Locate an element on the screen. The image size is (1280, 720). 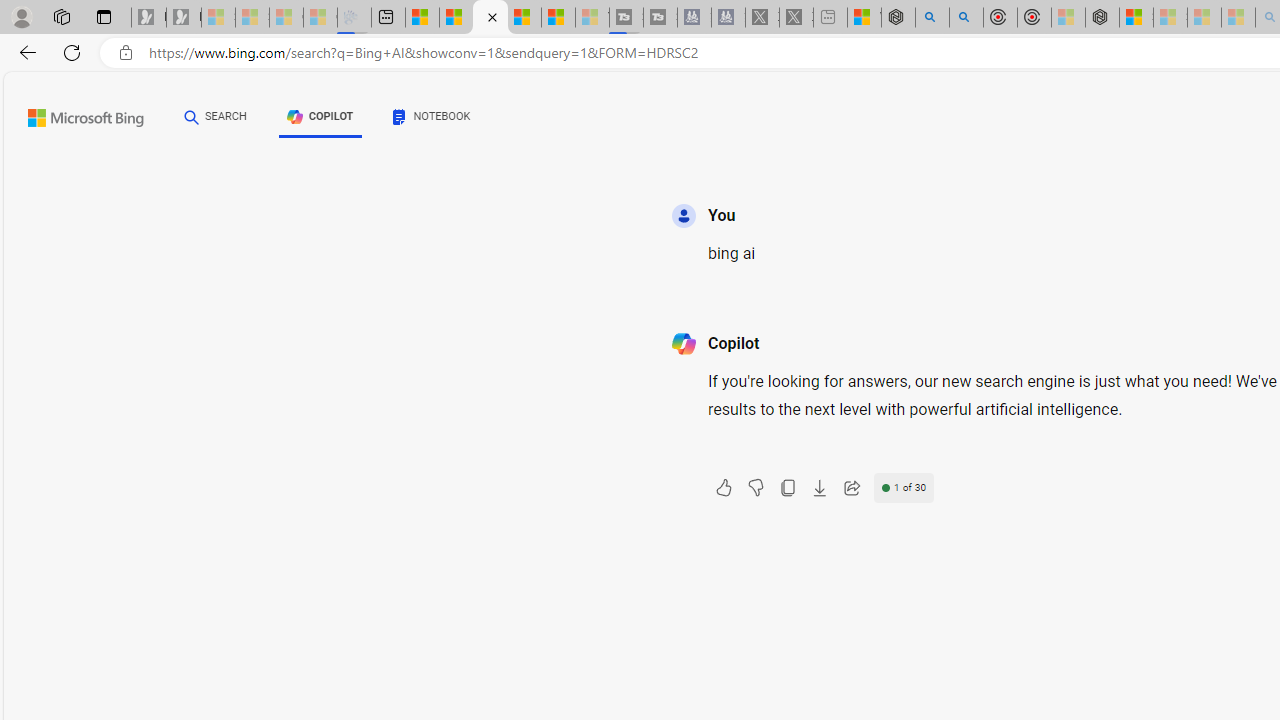
Nordace - Summer Adventures 2024 is located at coordinates (898, 18).